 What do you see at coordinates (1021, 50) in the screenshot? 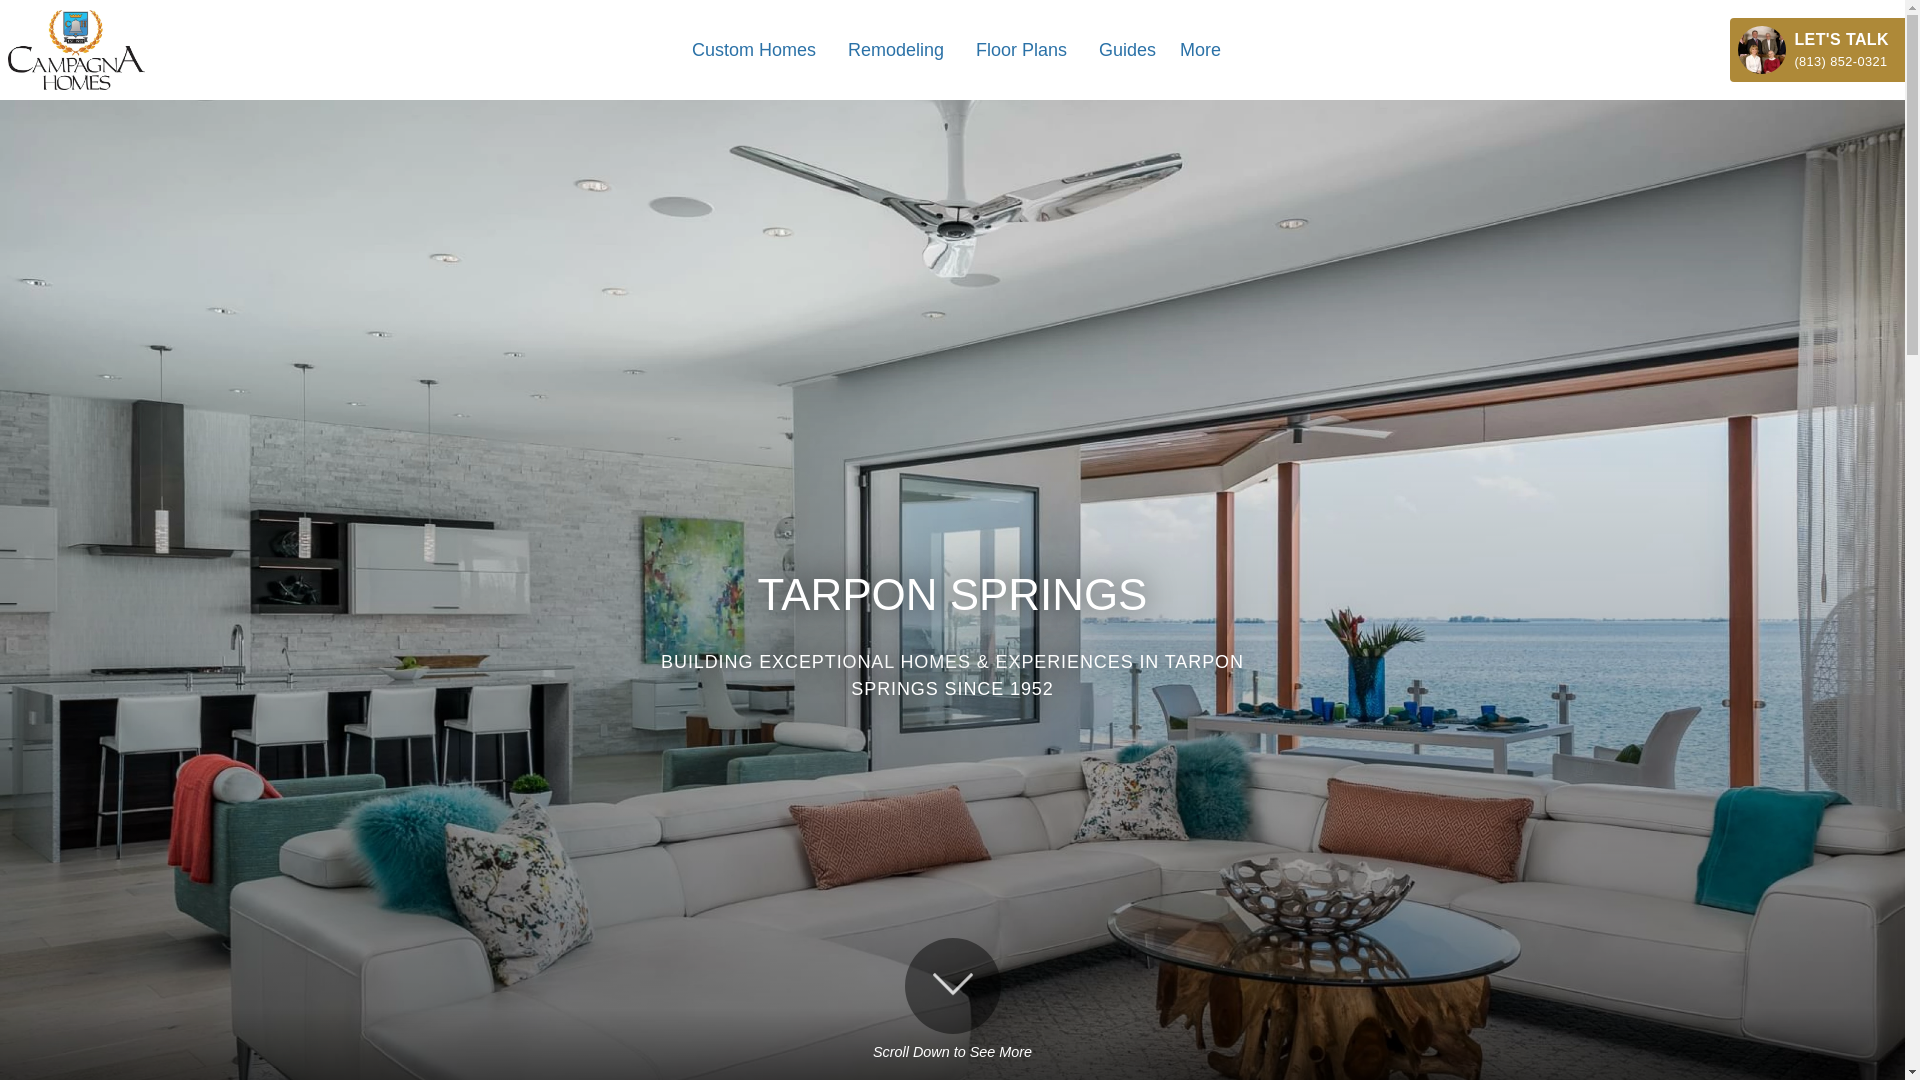
I see `Luxury Custom Build Home Floor Plans for Tampa Bay Florida` at bounding box center [1021, 50].